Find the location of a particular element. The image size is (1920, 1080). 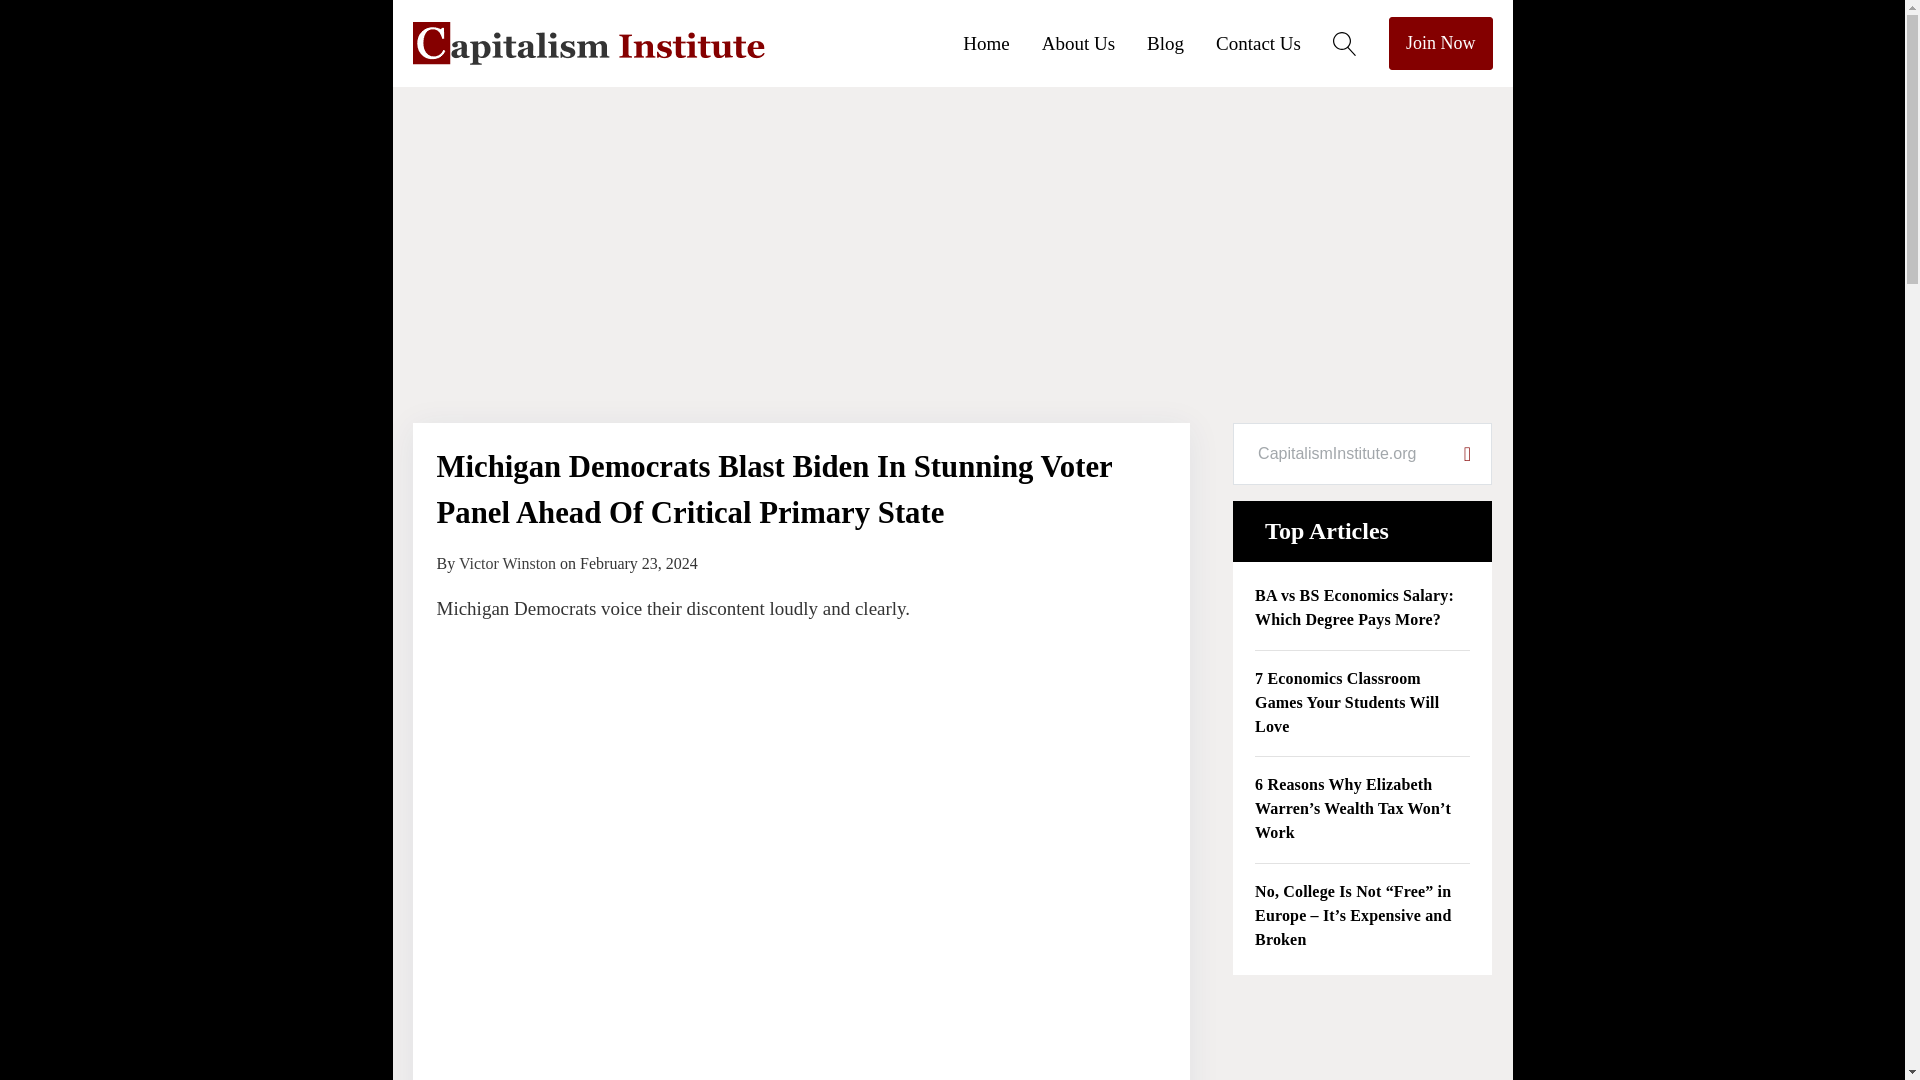

Contact Us is located at coordinates (1274, 42).